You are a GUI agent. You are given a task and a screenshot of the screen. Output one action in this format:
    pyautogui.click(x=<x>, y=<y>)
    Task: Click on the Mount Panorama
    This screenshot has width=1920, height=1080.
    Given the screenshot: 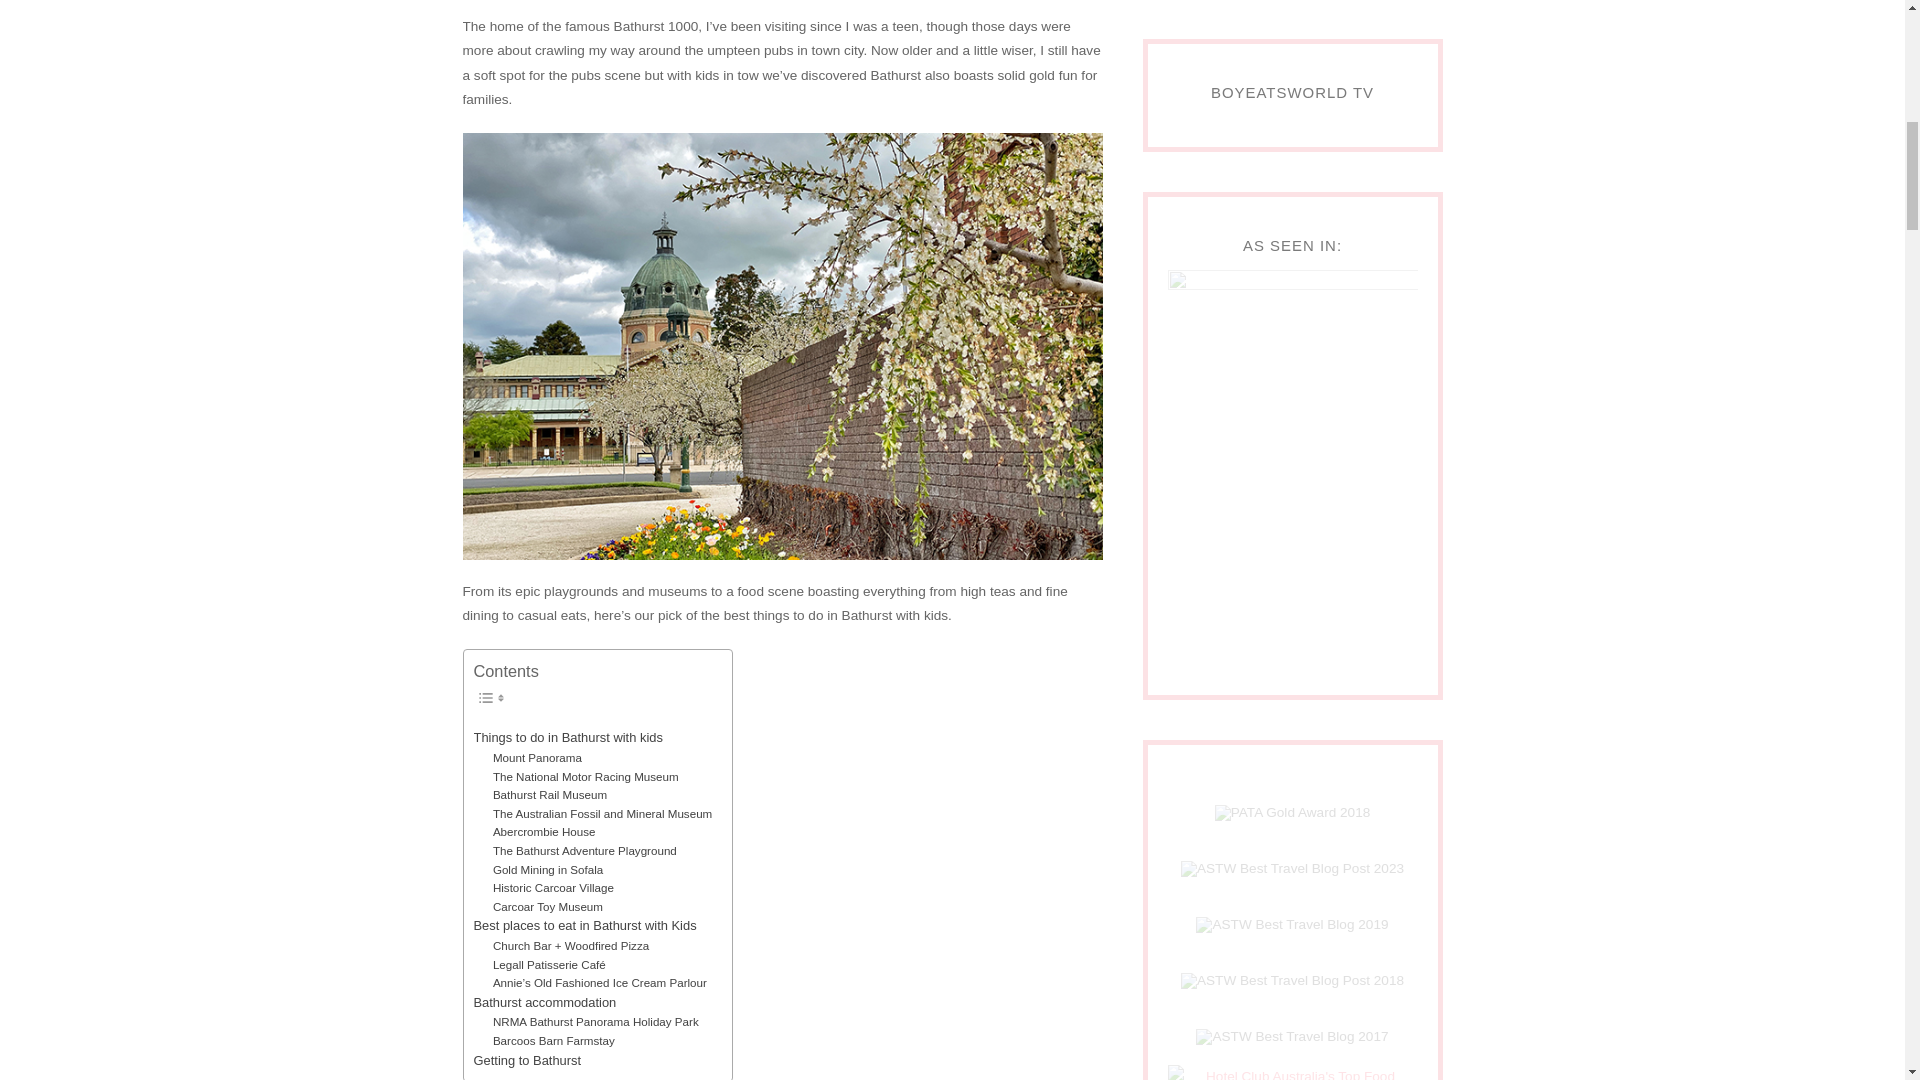 What is the action you would take?
    pyautogui.click(x=537, y=758)
    